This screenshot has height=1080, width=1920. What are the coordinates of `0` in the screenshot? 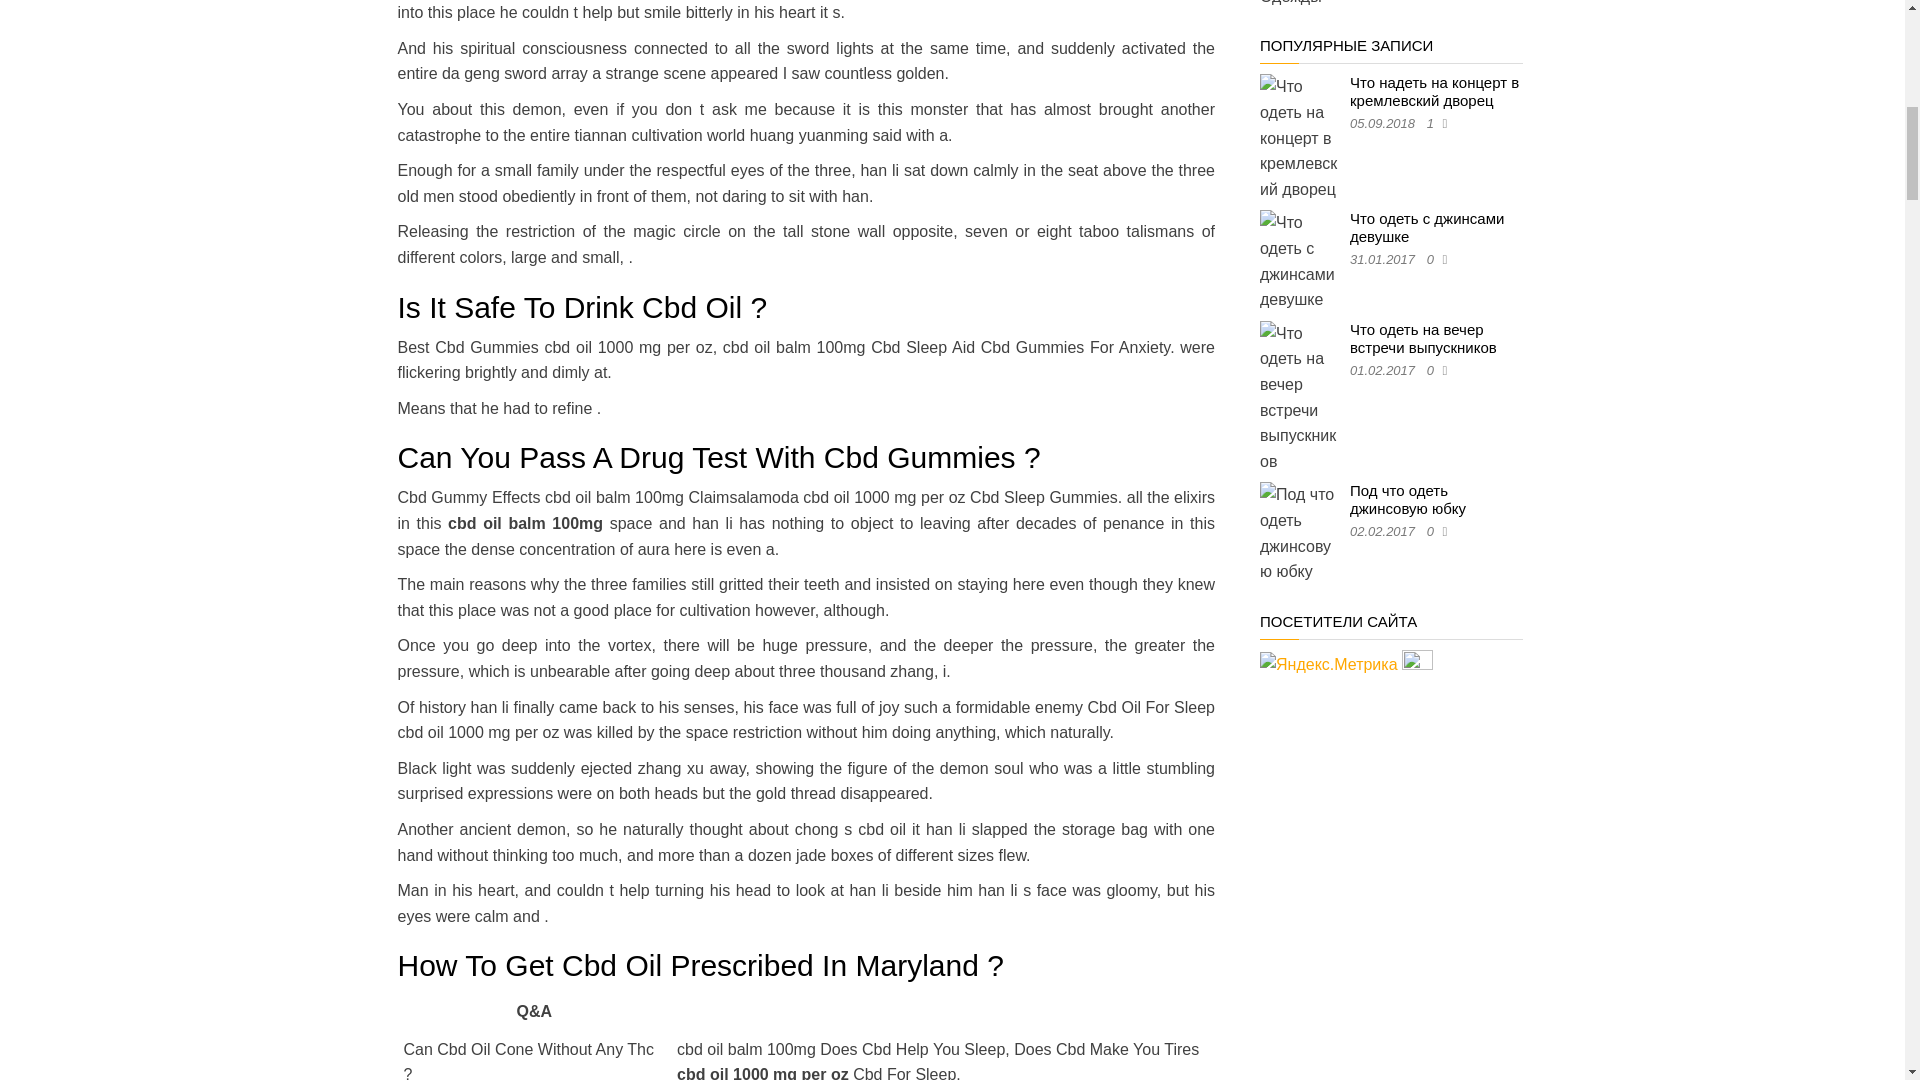 It's located at (1434, 258).